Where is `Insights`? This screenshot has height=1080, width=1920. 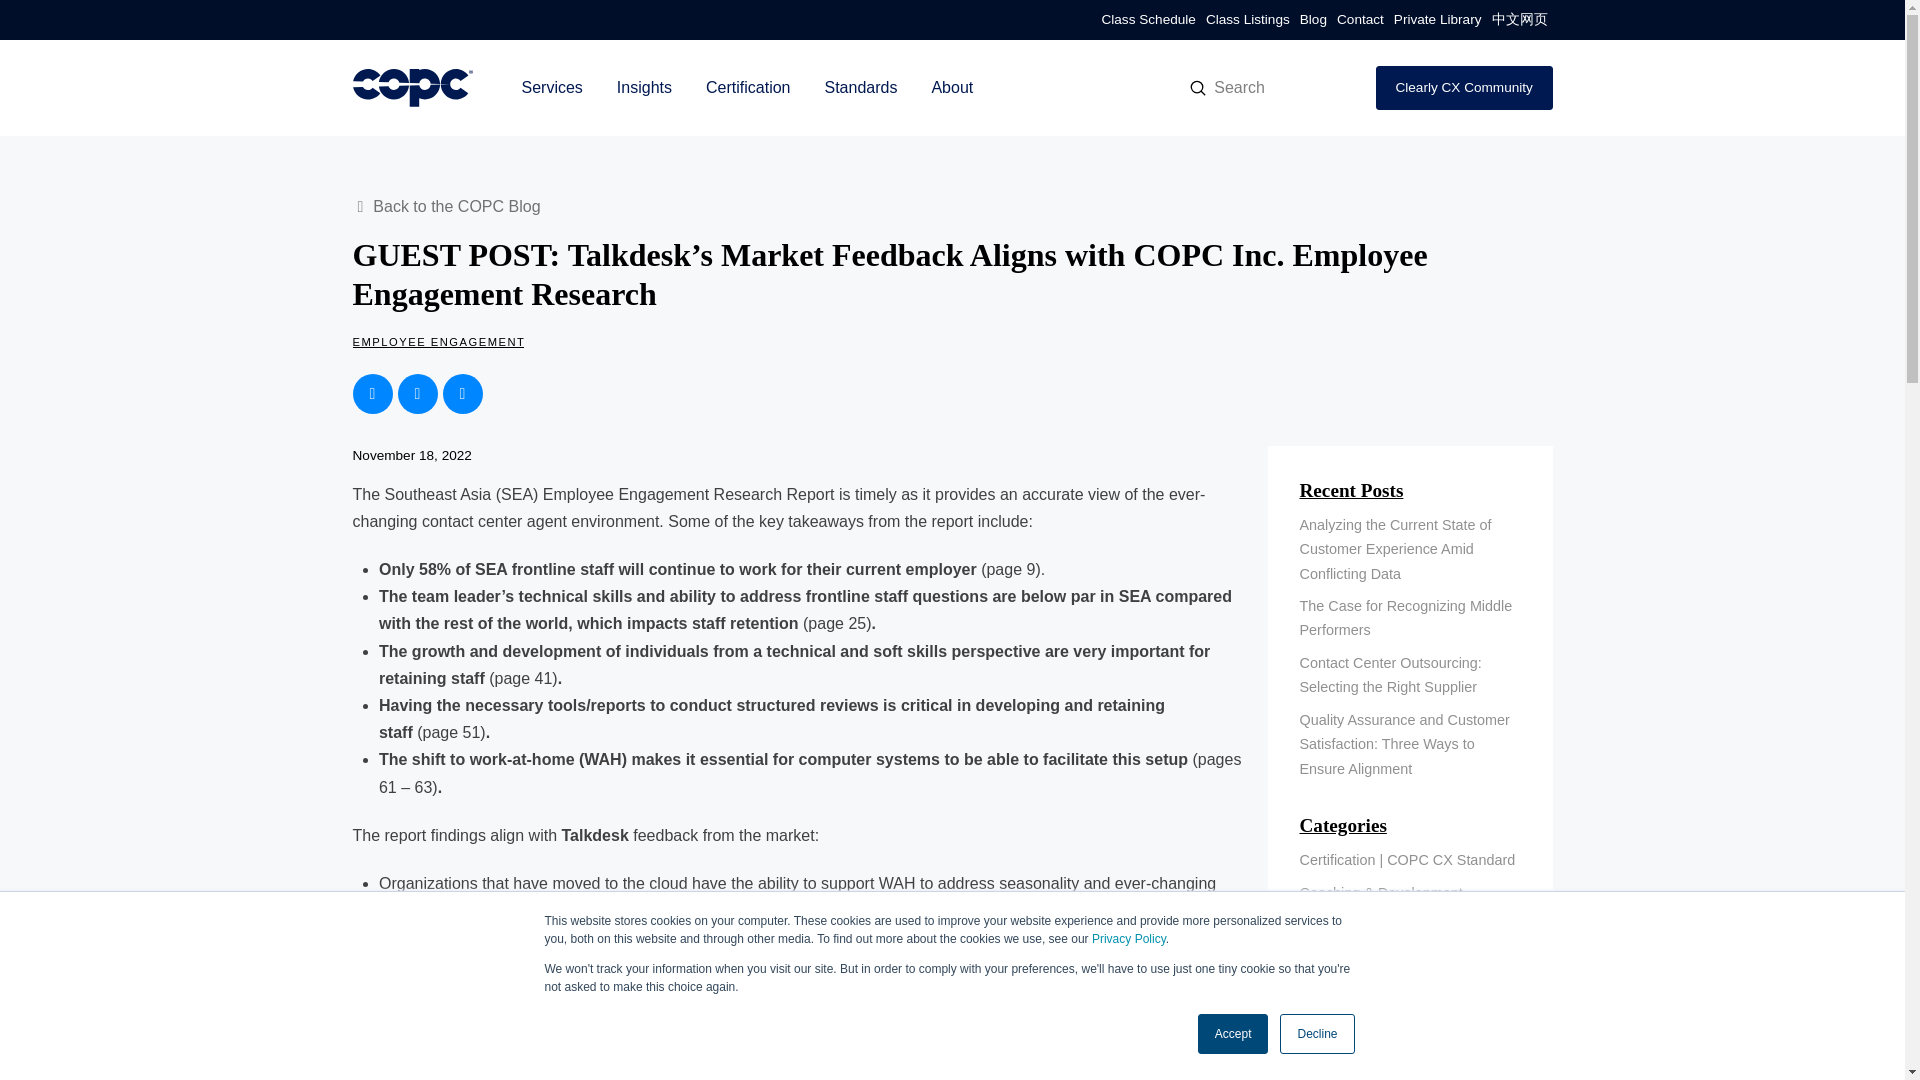
Insights is located at coordinates (644, 88).